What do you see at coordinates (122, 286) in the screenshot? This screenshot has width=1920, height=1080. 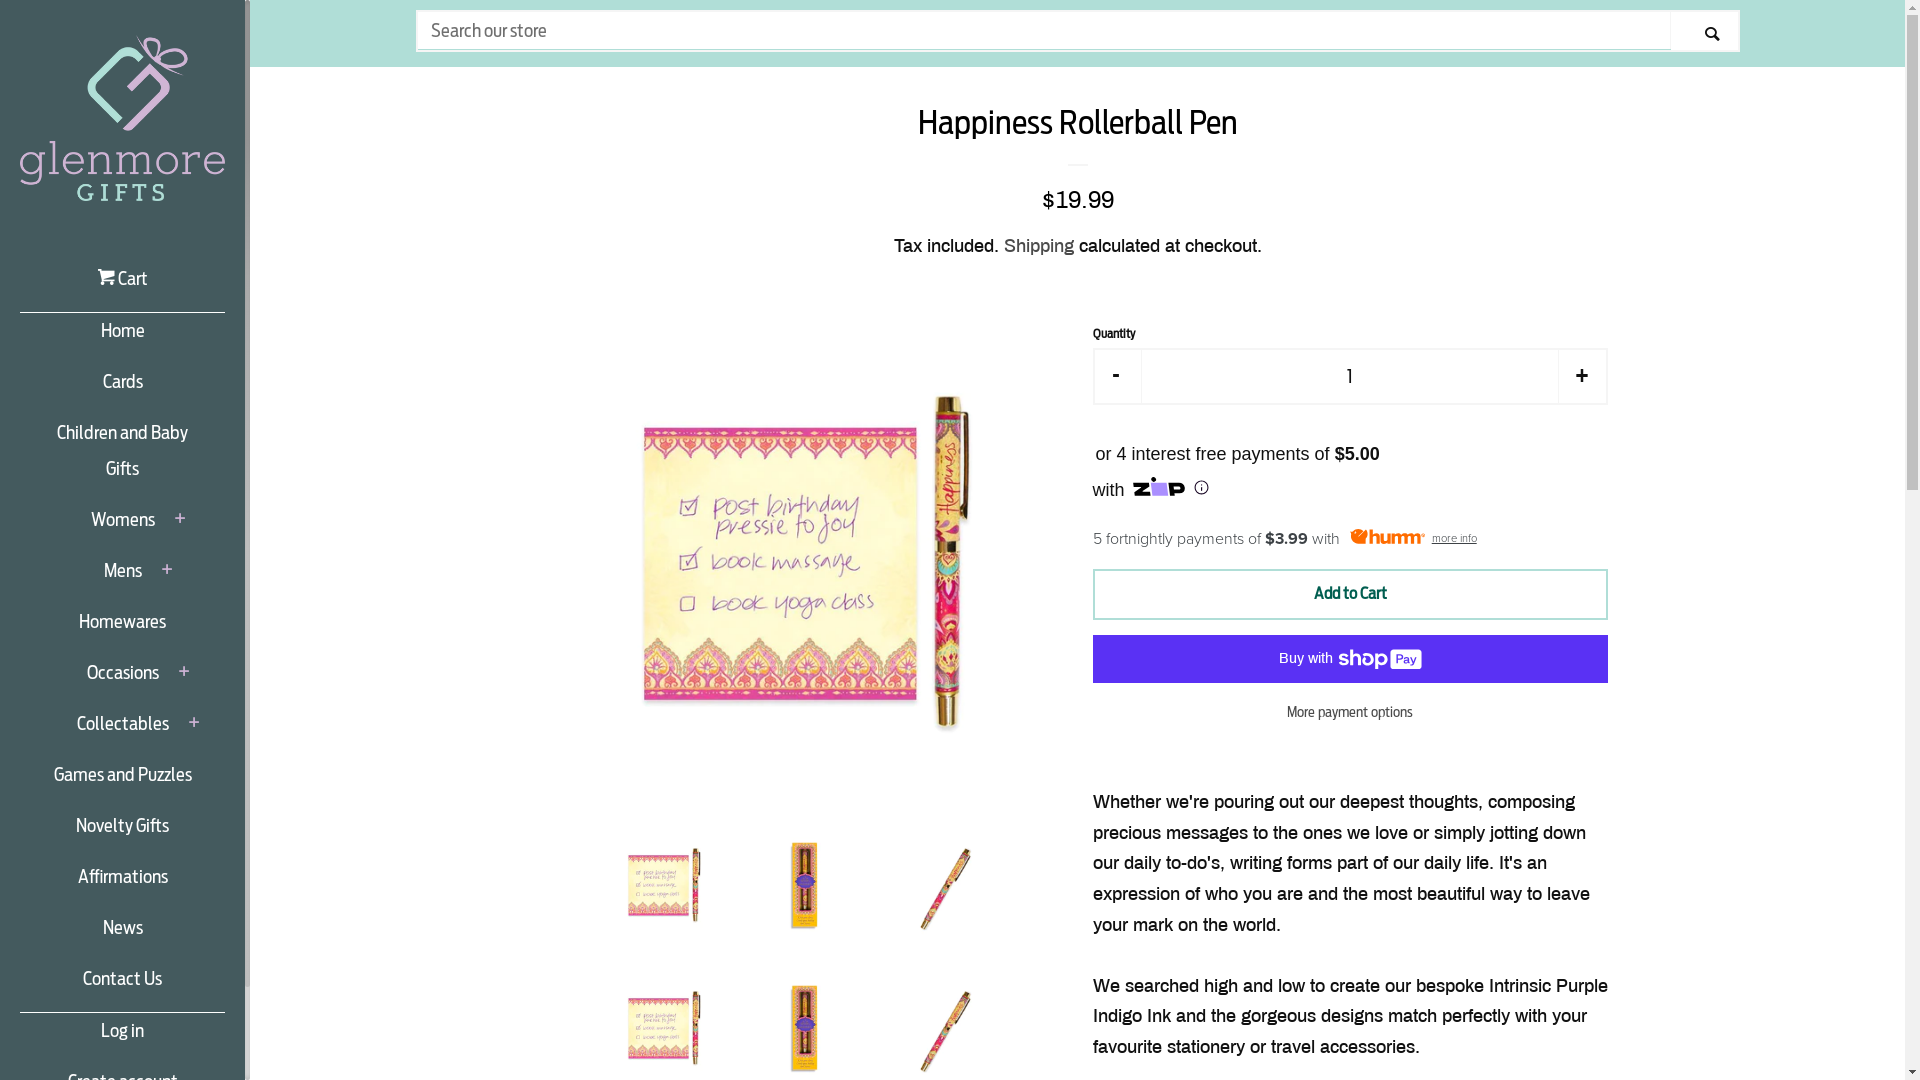 I see `Cart` at bounding box center [122, 286].